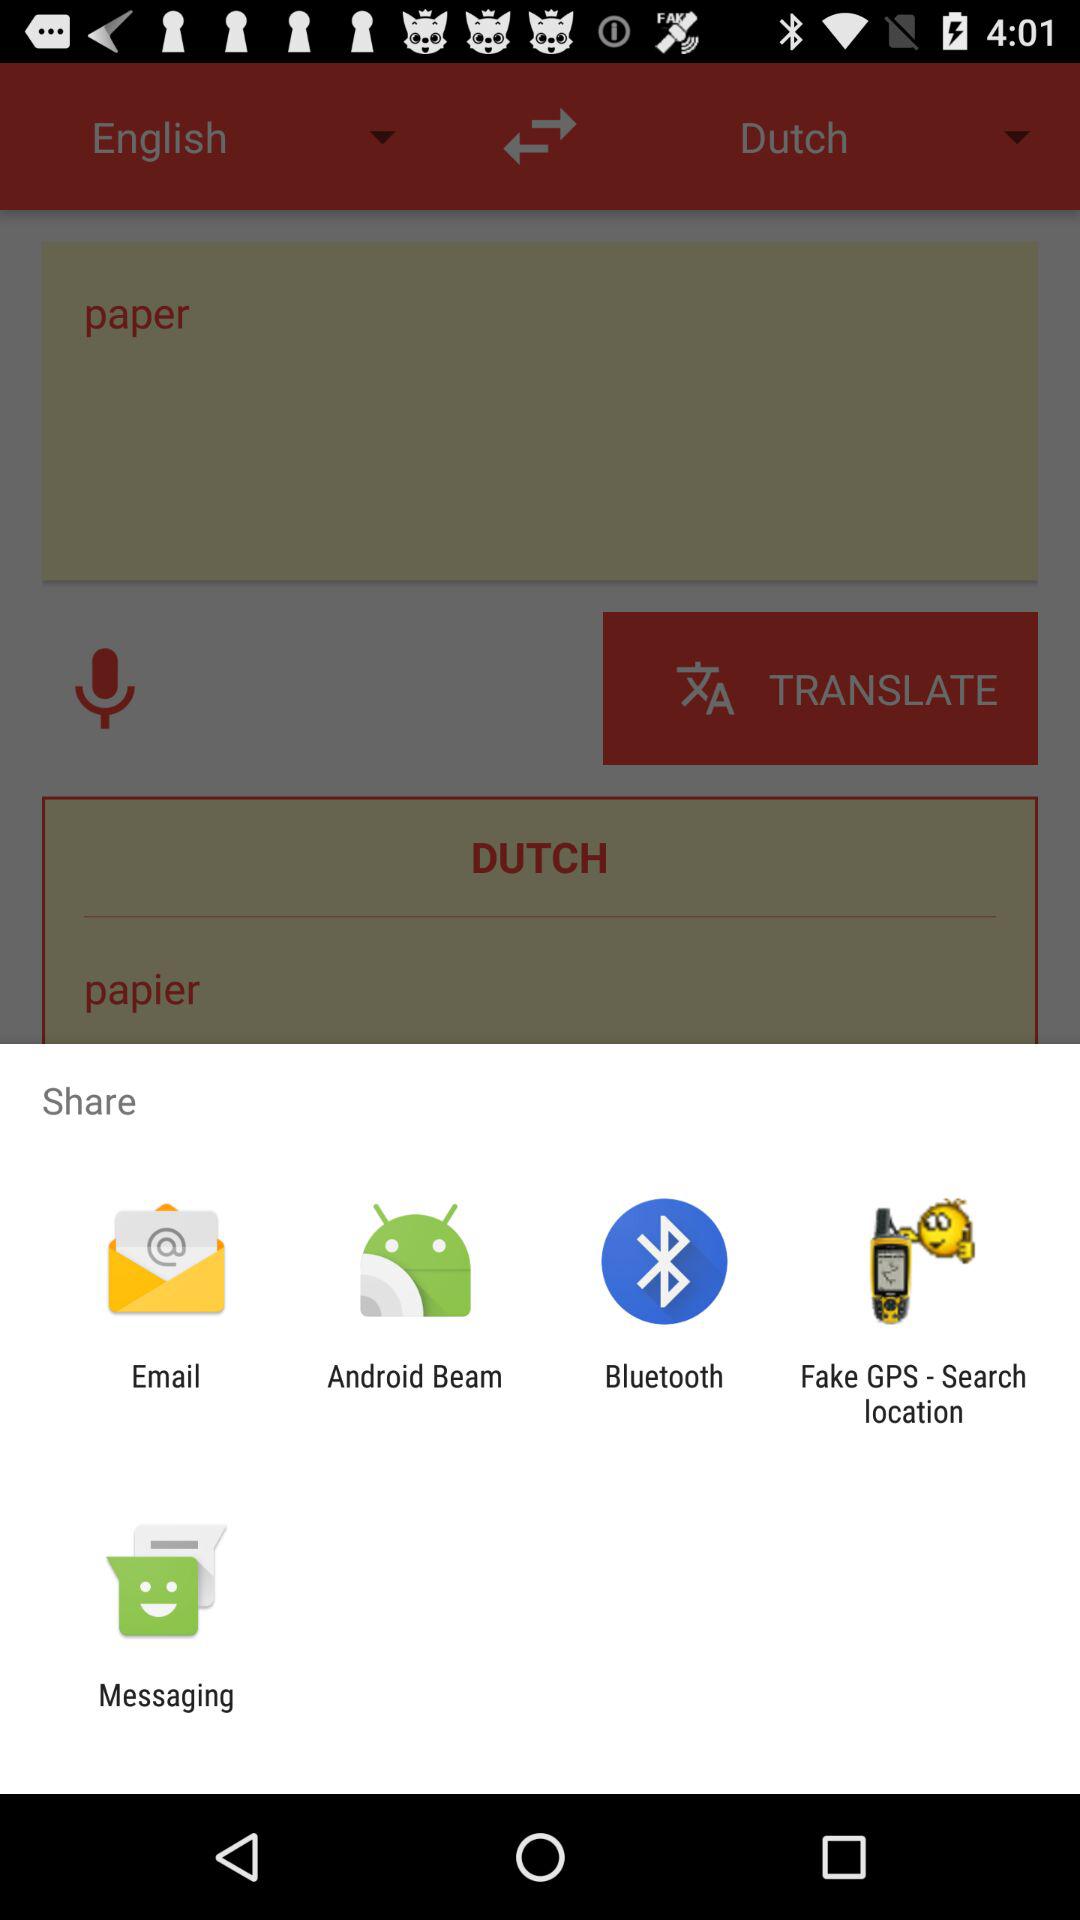  Describe the element at coordinates (166, 1393) in the screenshot. I see `jump until the email item` at that location.